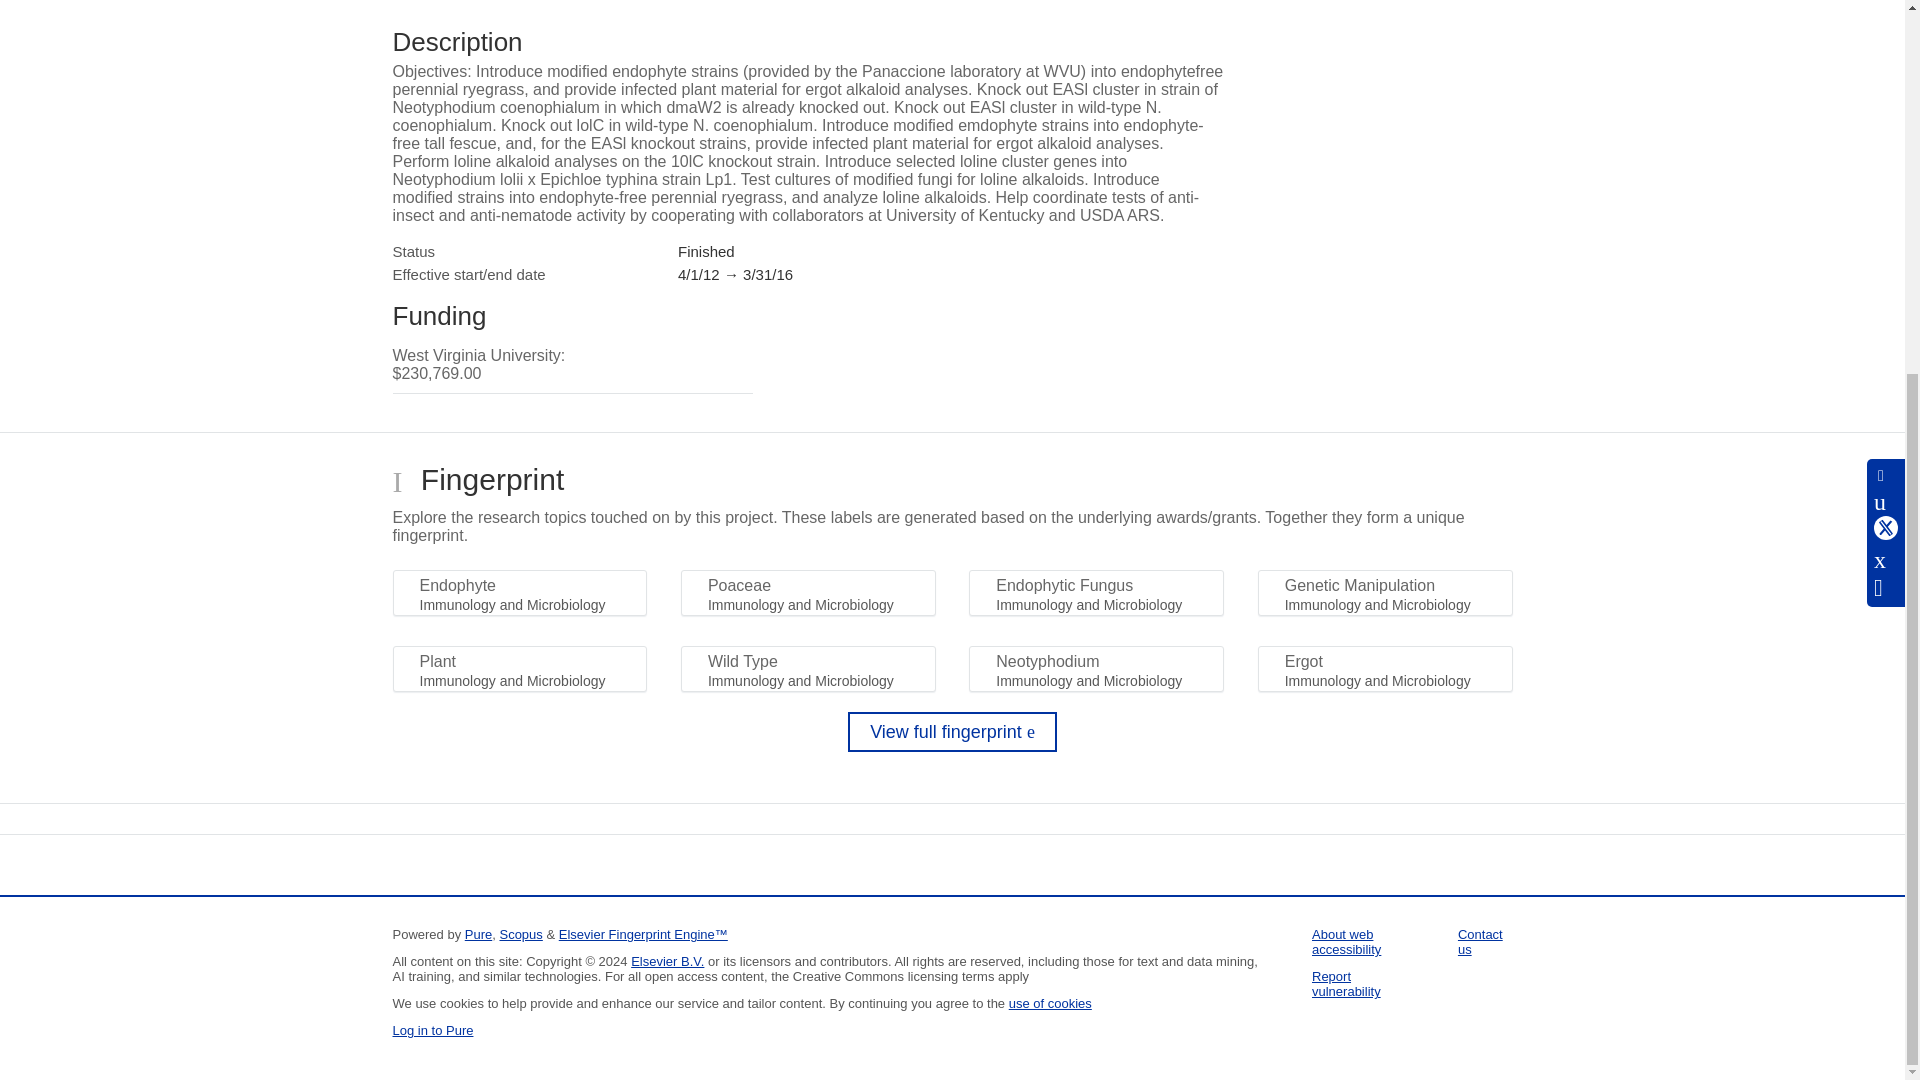  I want to click on Elsevier B.V., so click(668, 960).